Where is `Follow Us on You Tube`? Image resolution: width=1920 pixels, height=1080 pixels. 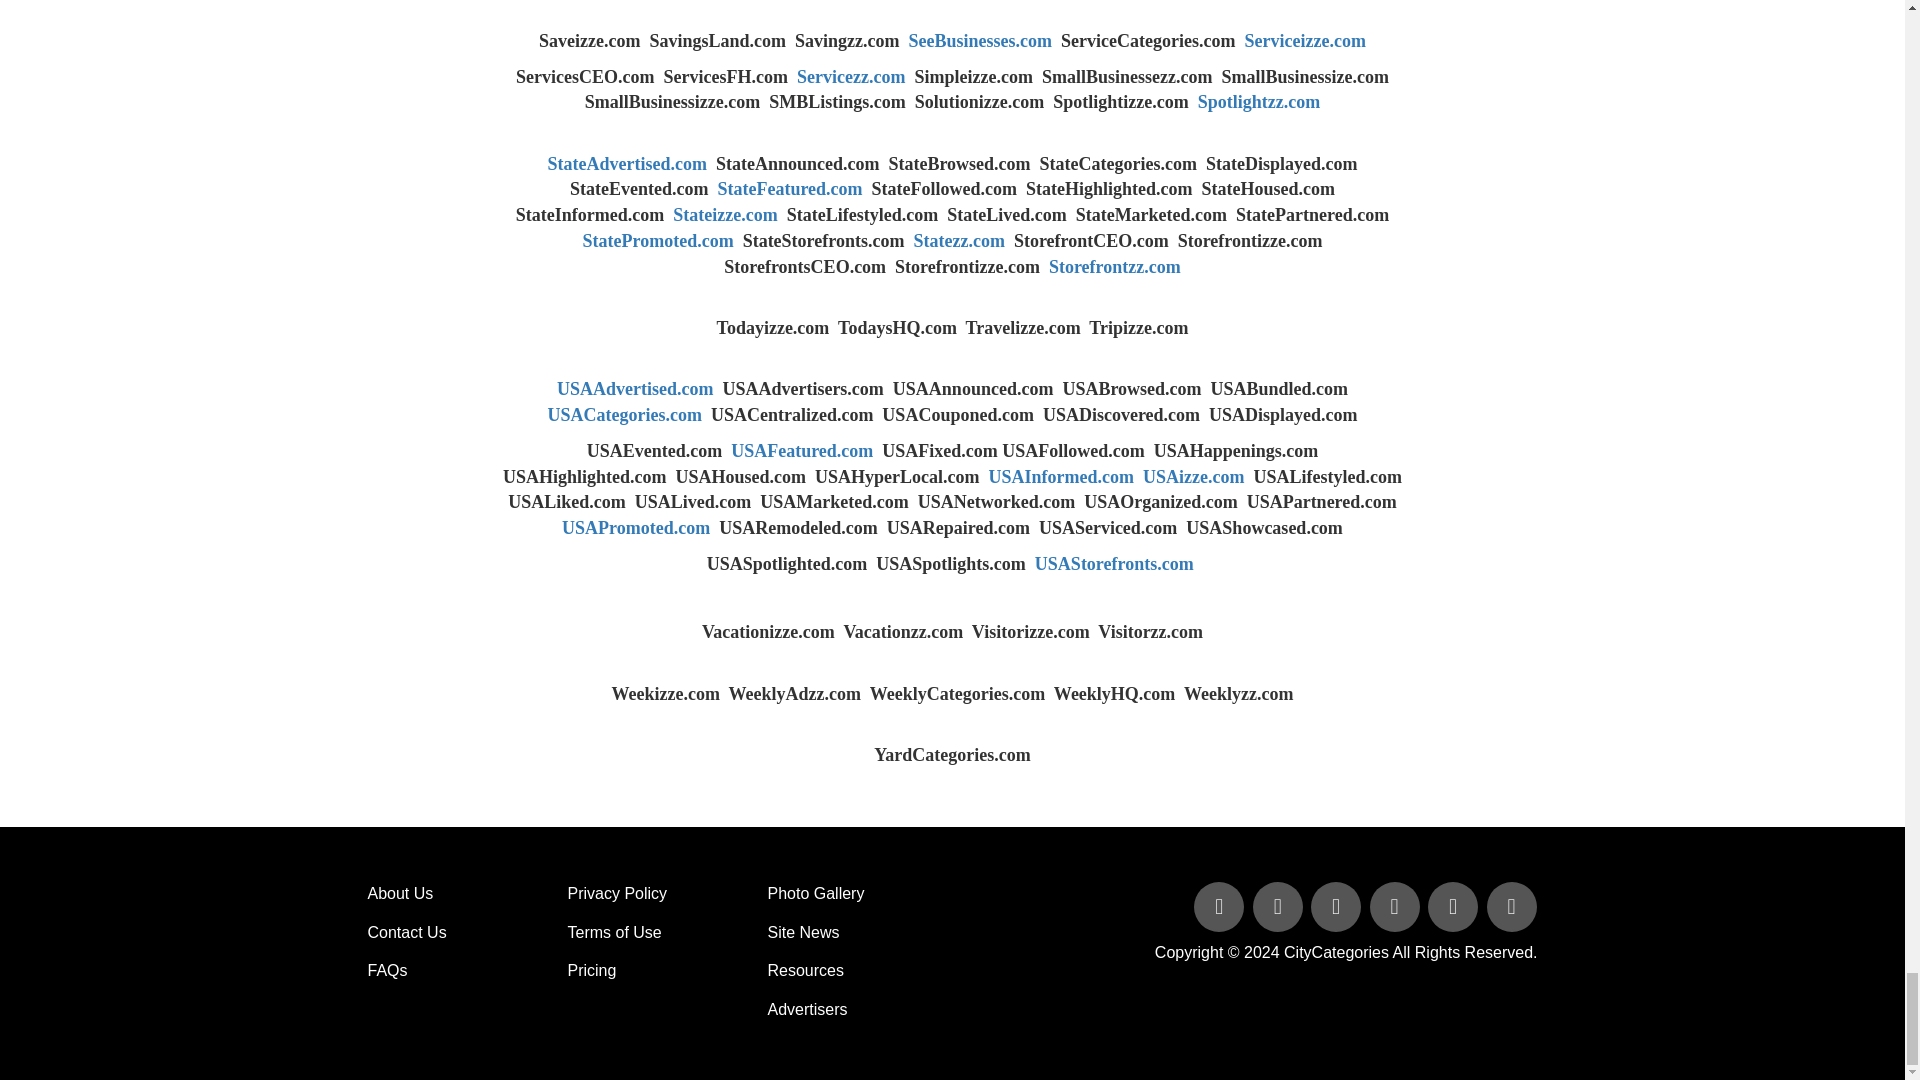
Follow Us on You Tube is located at coordinates (1396, 908).